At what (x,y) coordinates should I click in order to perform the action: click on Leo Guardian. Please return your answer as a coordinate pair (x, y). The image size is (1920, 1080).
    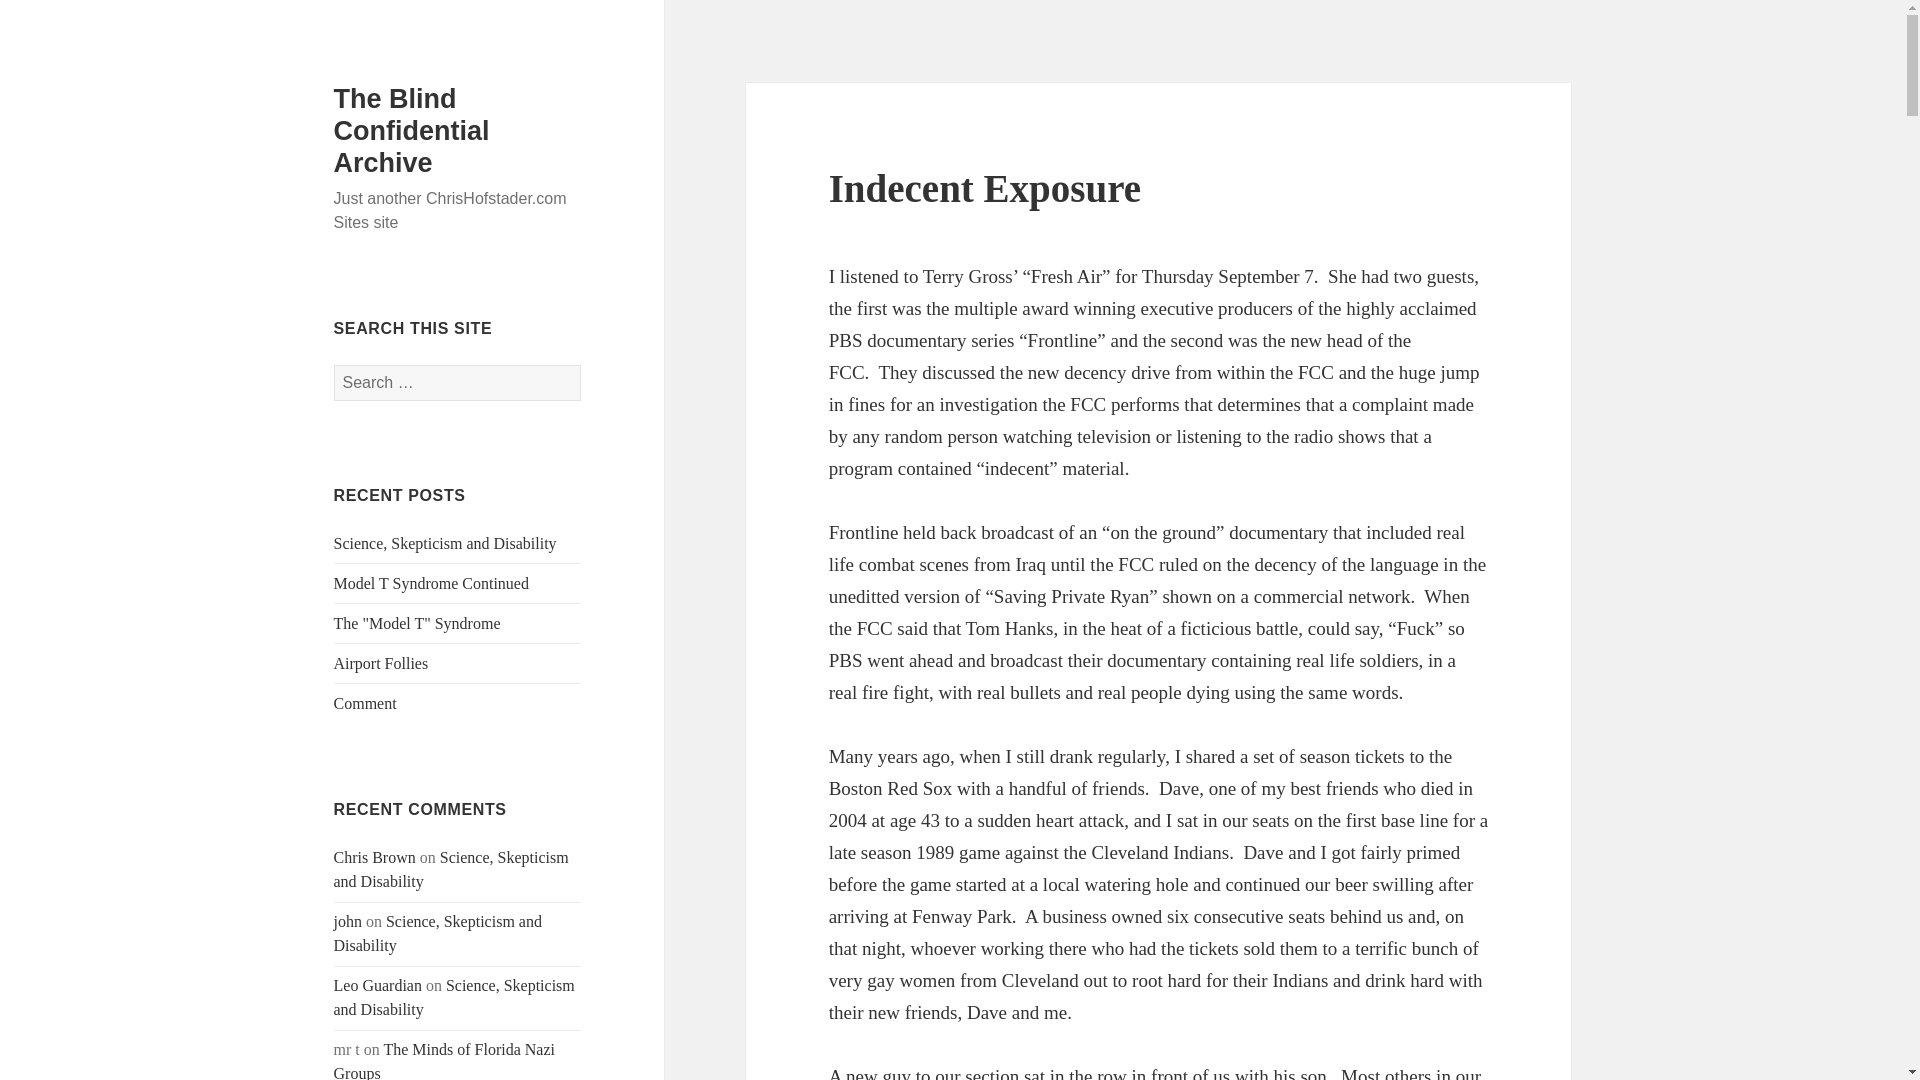
    Looking at the image, I should click on (378, 985).